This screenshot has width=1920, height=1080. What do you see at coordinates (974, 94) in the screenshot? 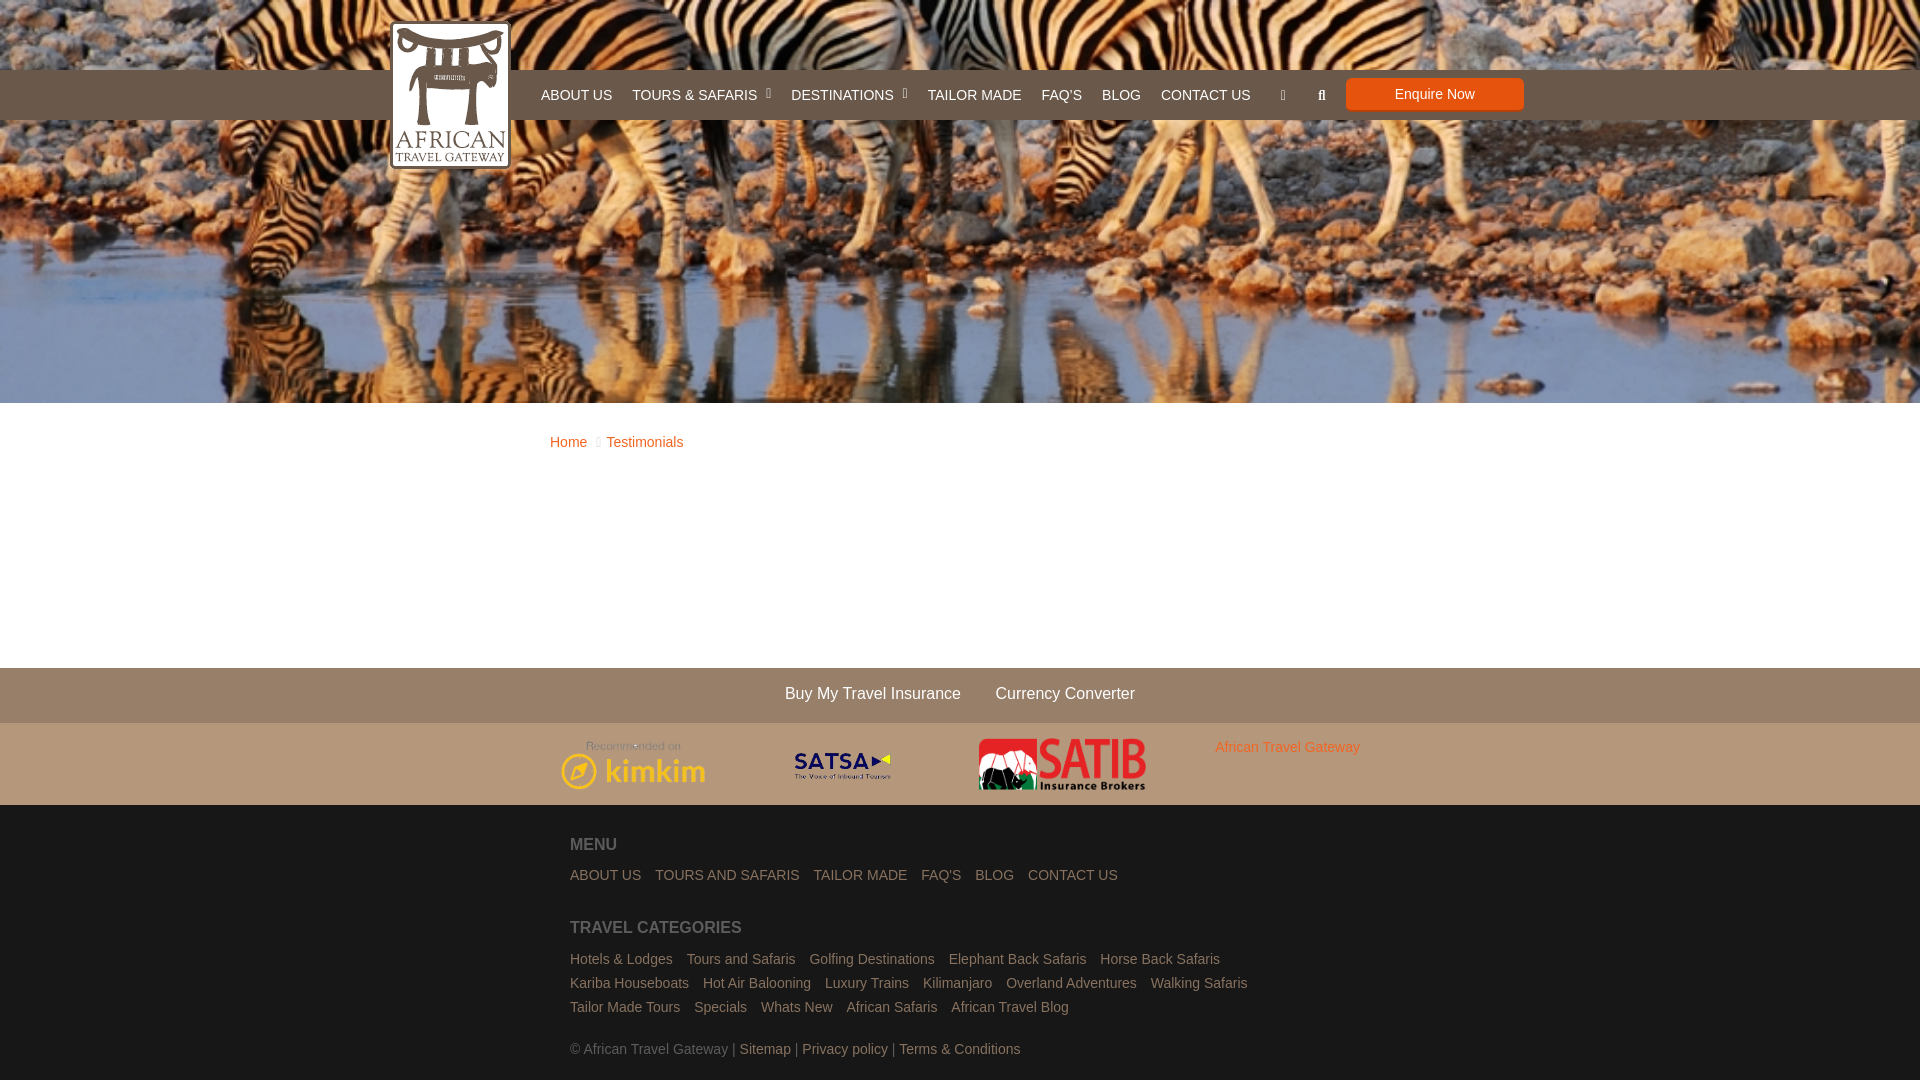
I see `TAILOR MADE` at bounding box center [974, 94].